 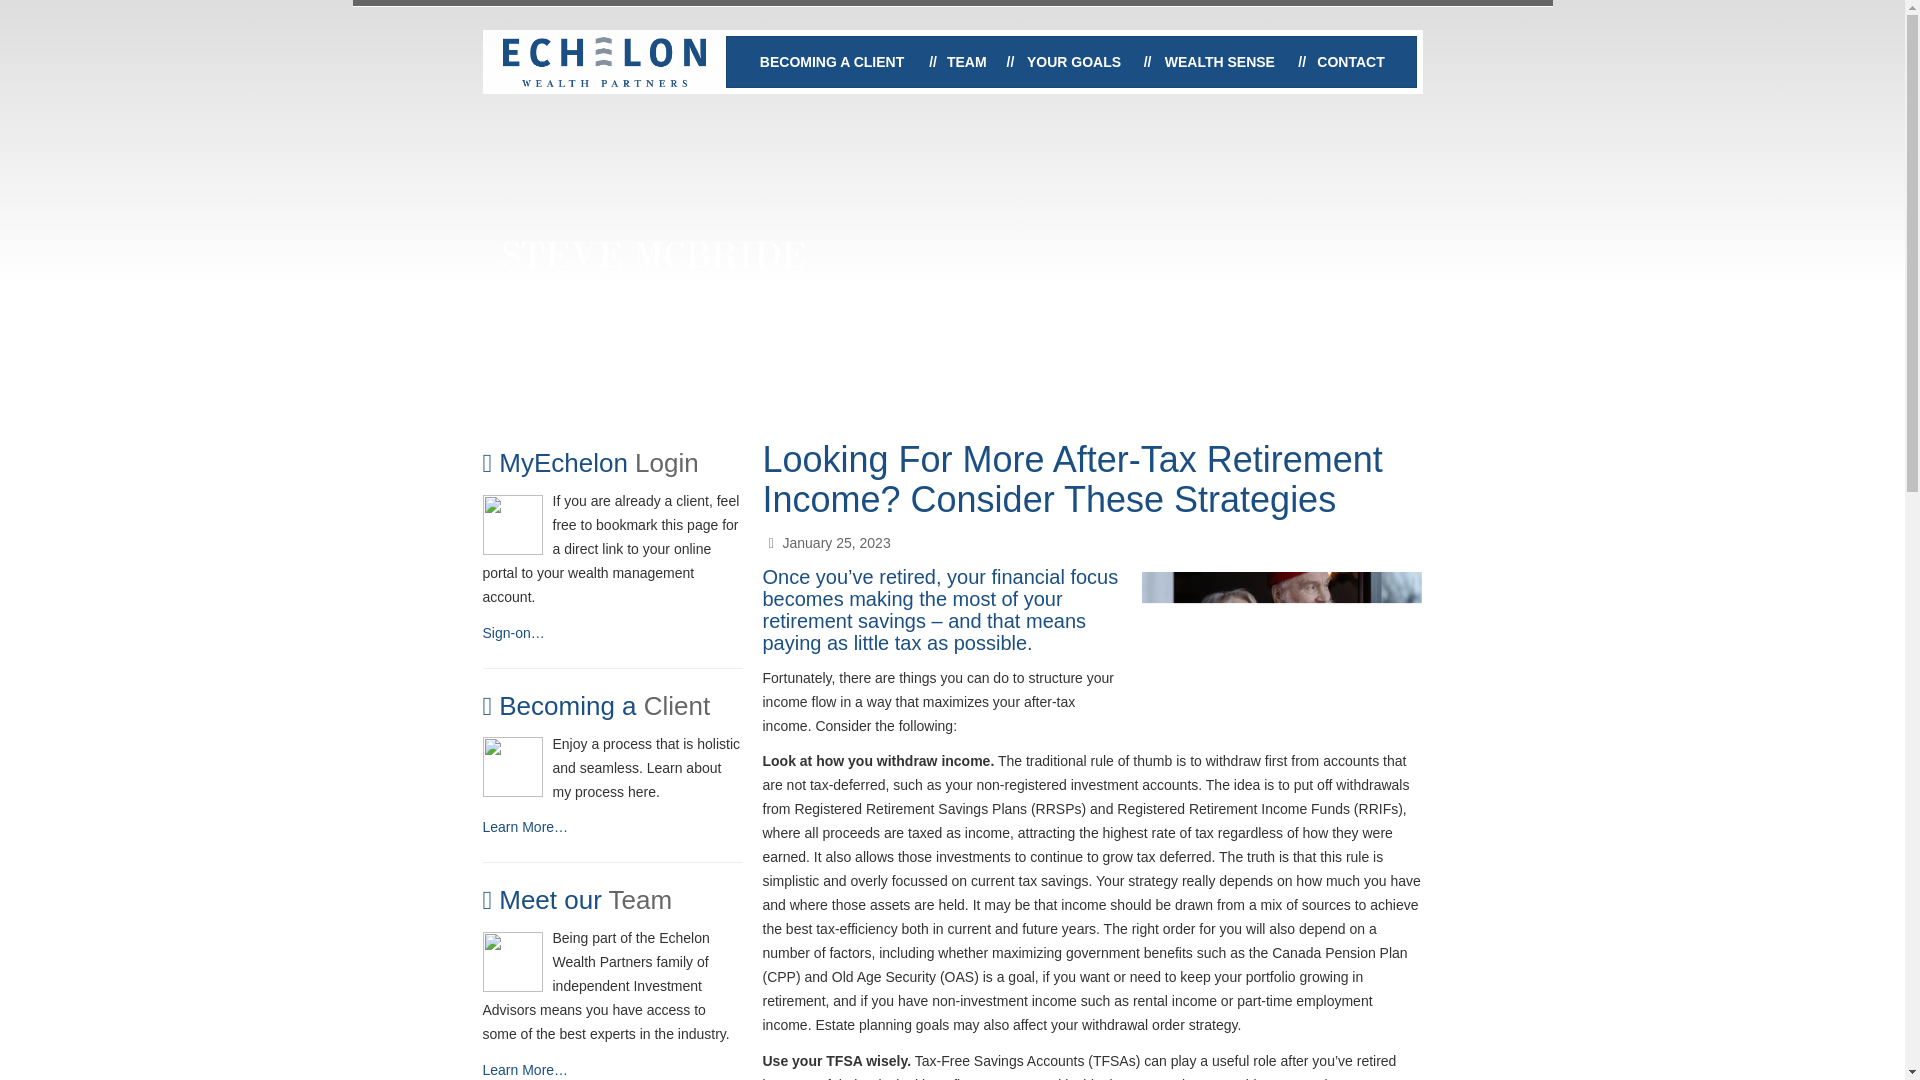 I want to click on WEALTH SENSE, so click(x=1220, y=62).